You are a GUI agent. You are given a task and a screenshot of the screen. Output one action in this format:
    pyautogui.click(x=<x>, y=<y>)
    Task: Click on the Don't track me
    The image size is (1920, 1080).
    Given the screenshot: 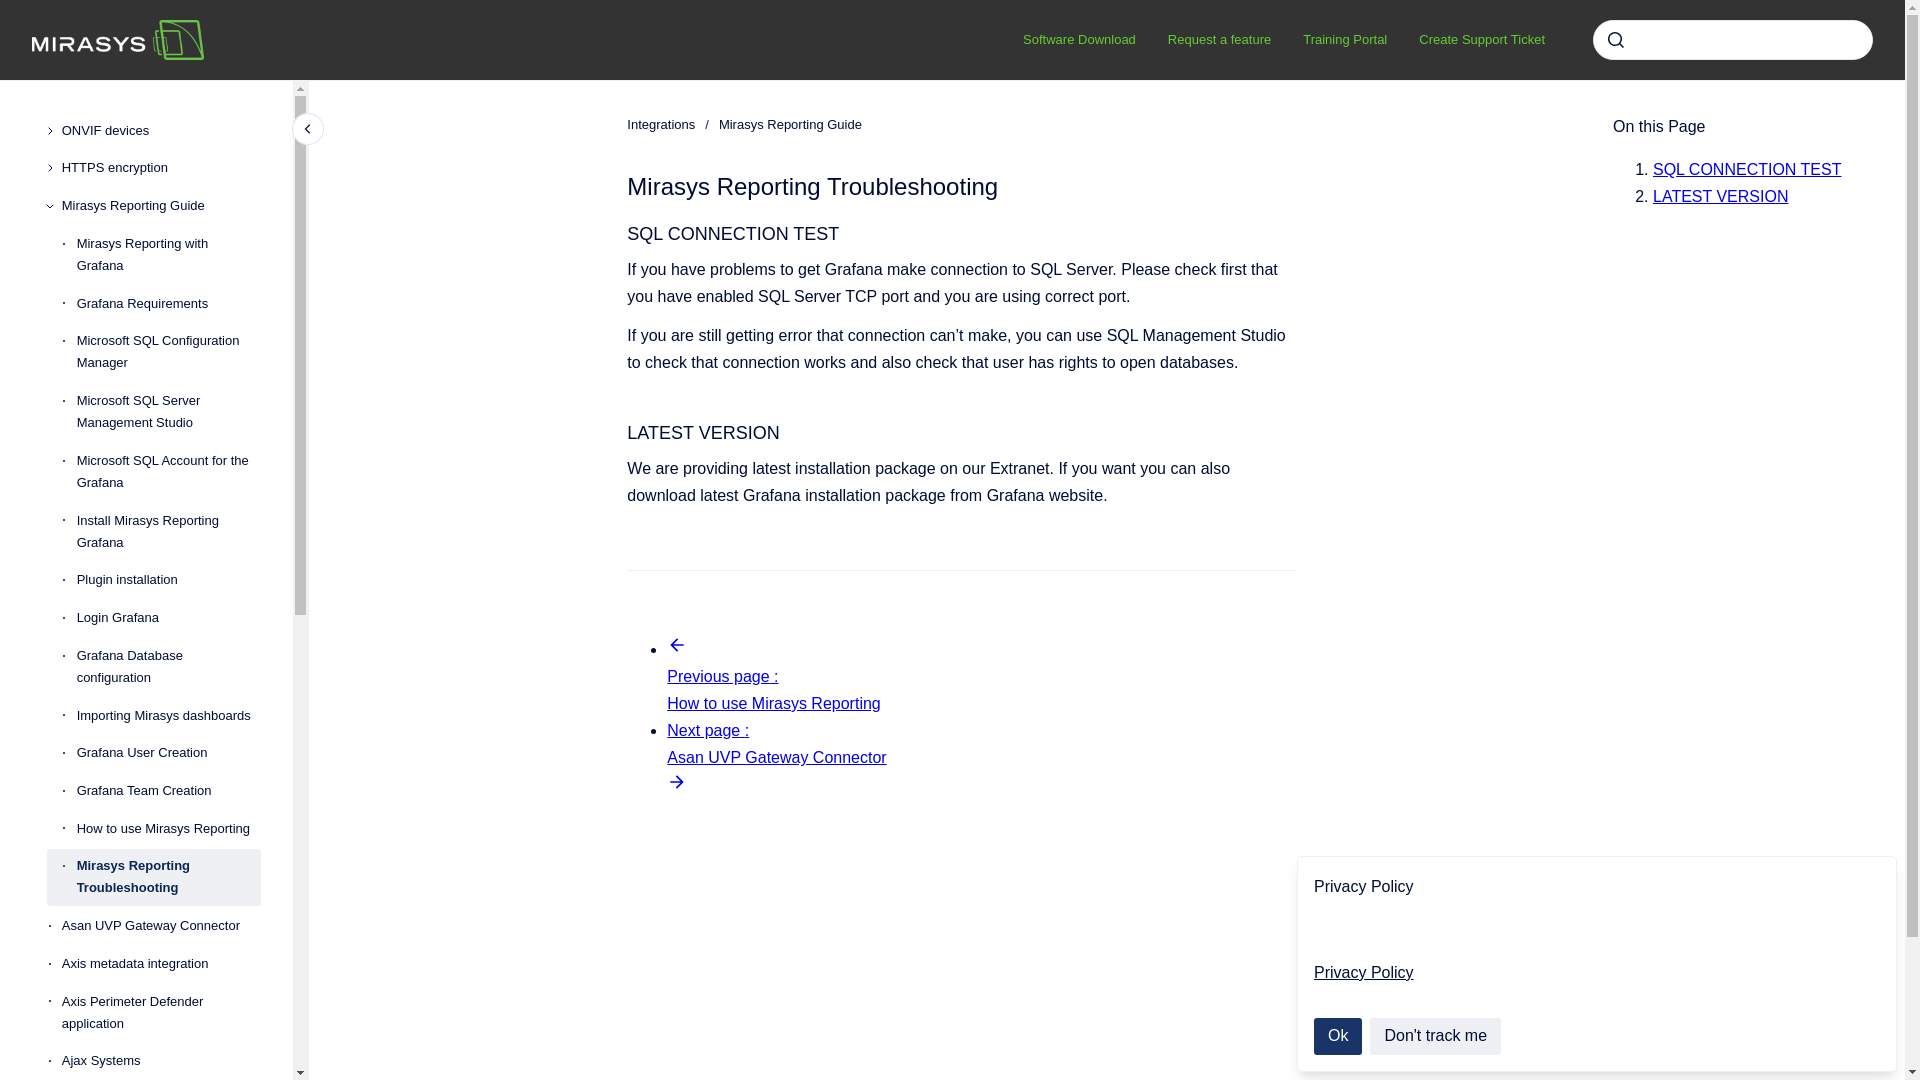 What is the action you would take?
    pyautogui.click(x=1436, y=1036)
    